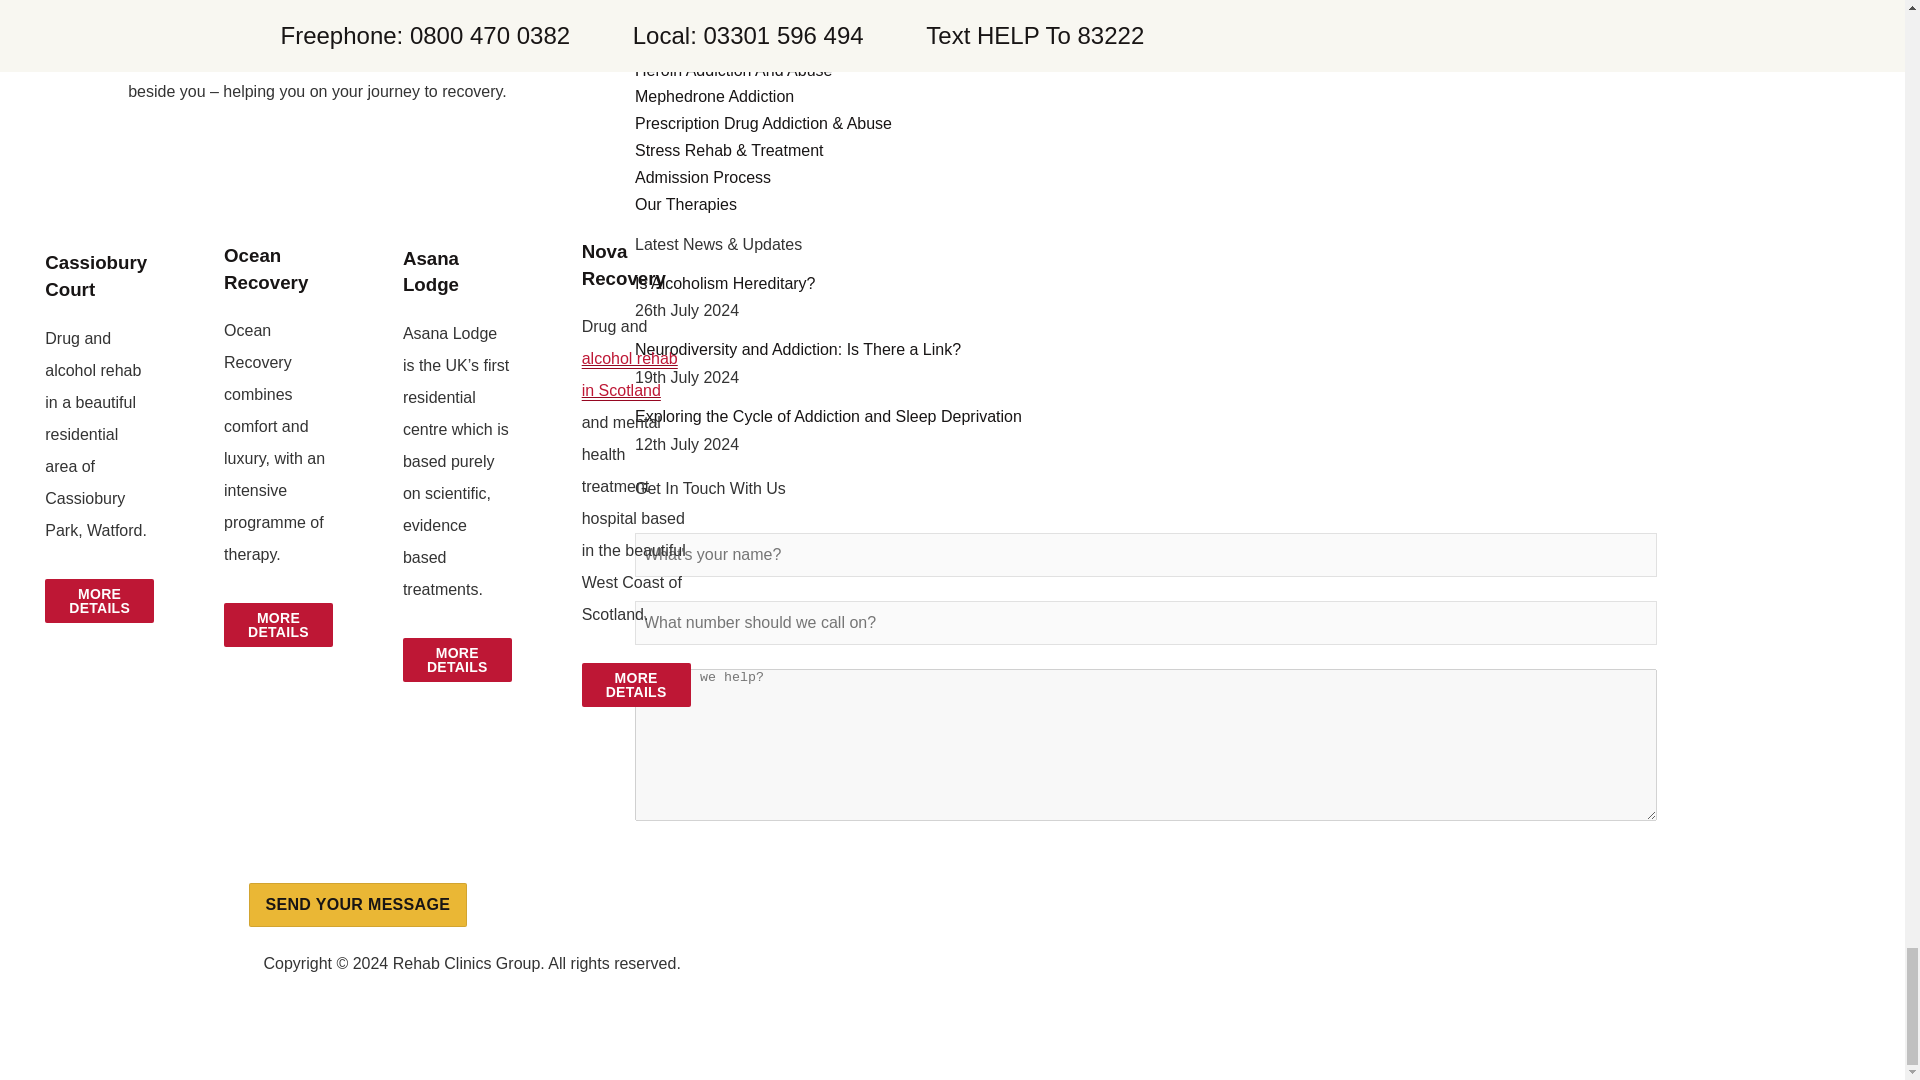  Describe the element at coordinates (624, 264) in the screenshot. I see `Nova Recovery` at that location.